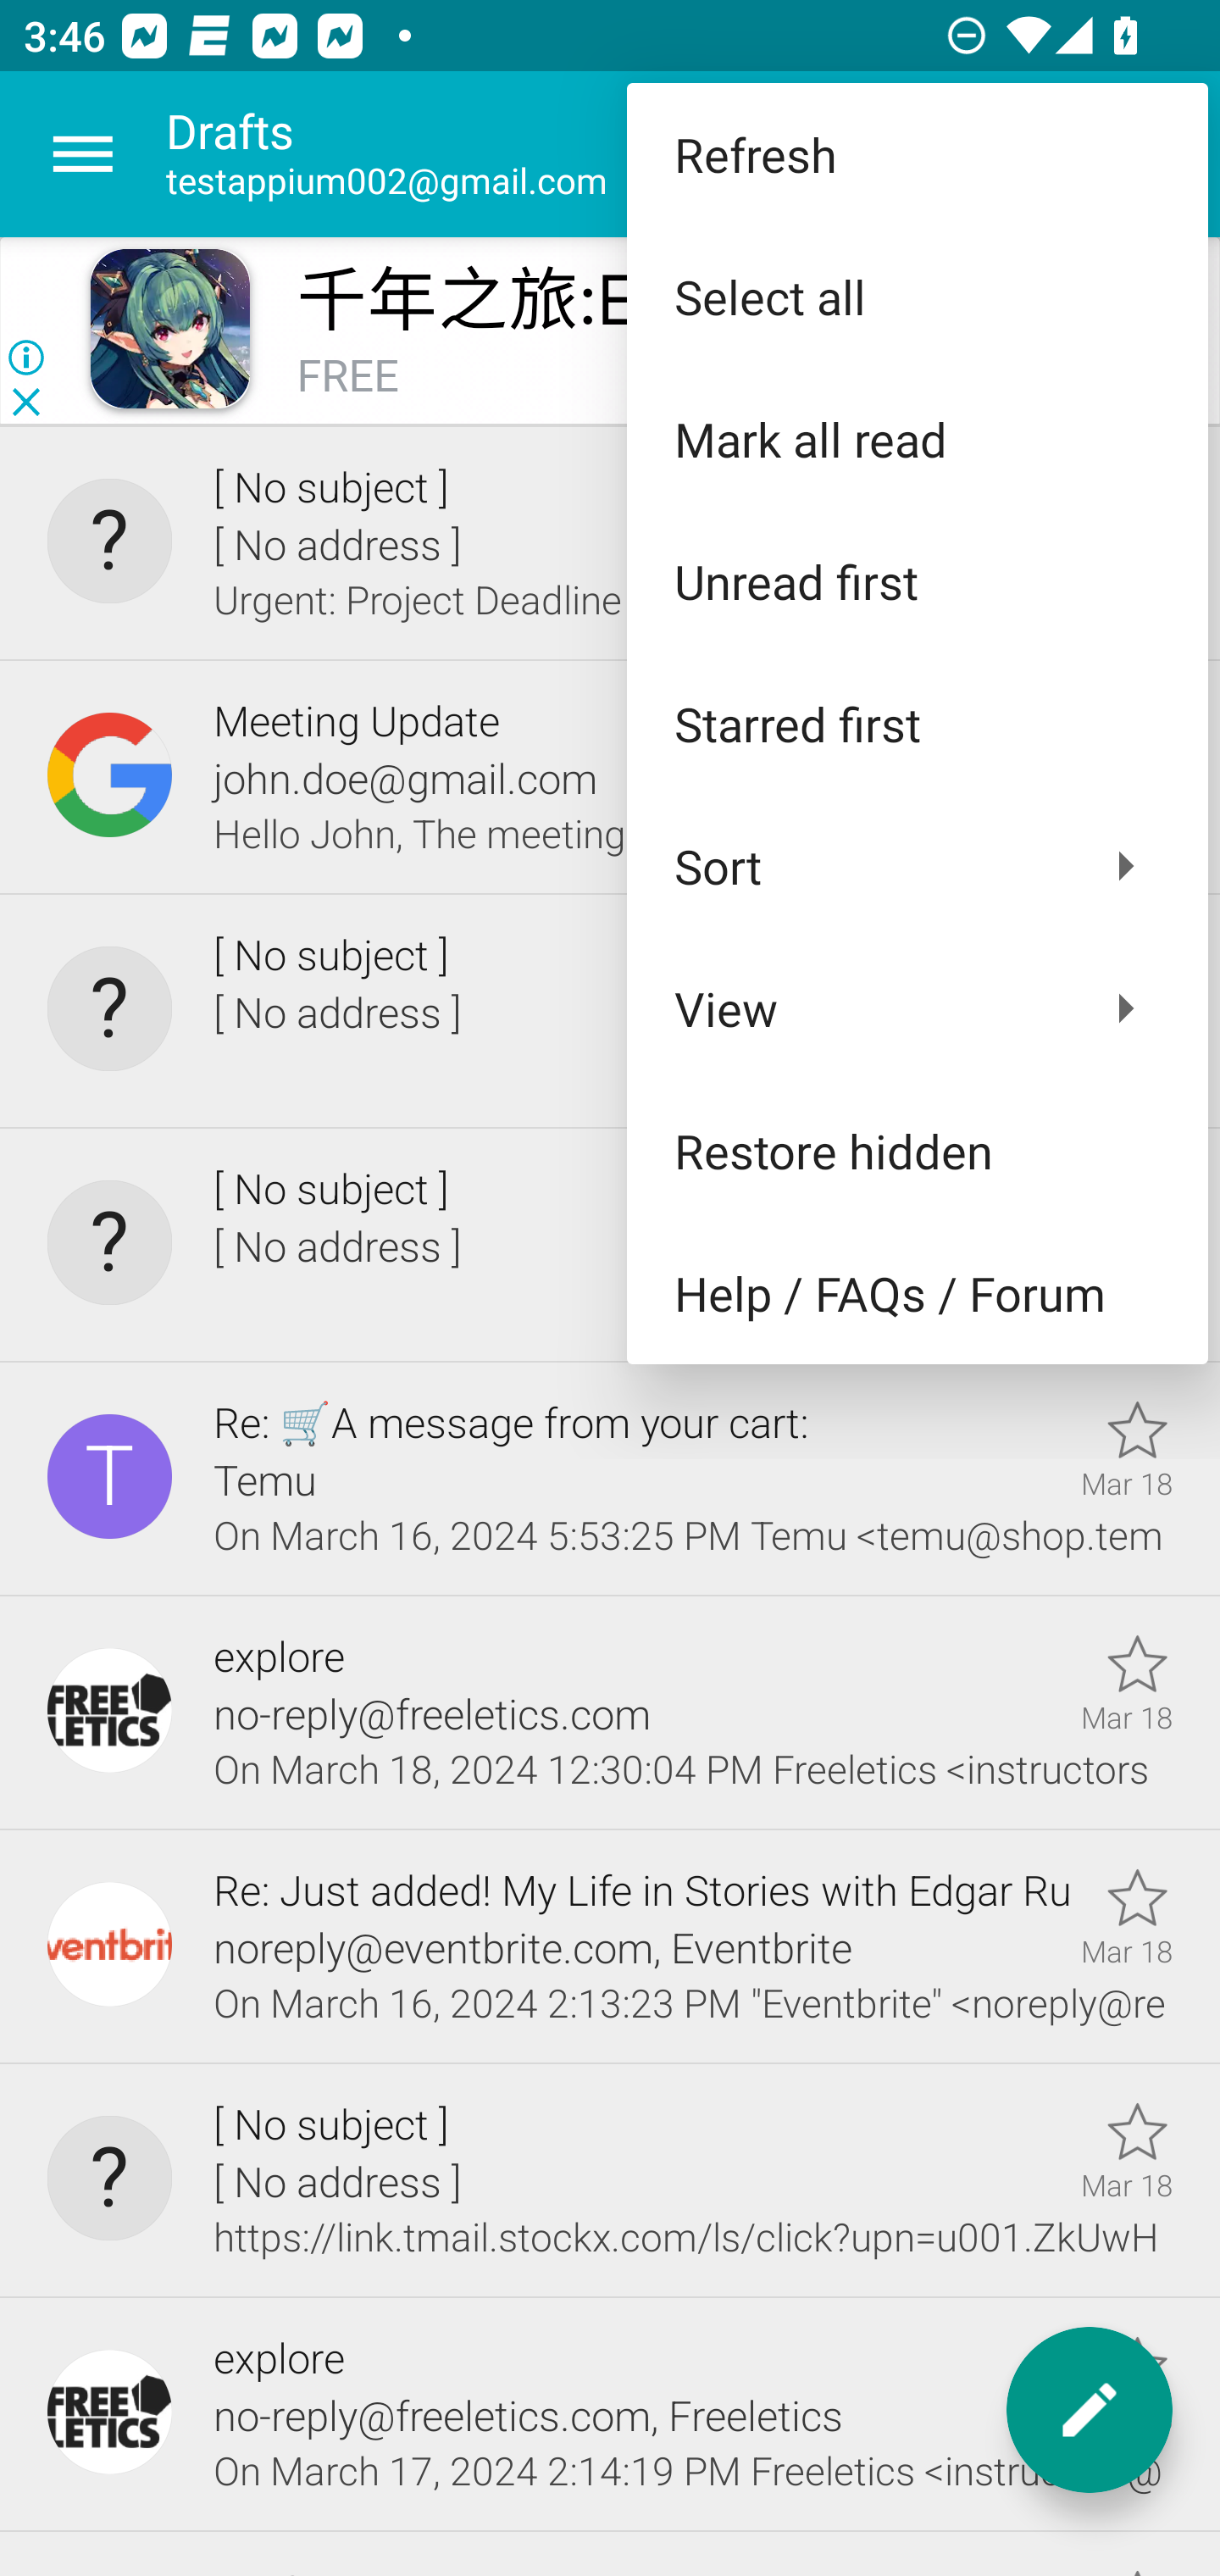 The image size is (1220, 2576). Describe the element at coordinates (917, 866) in the screenshot. I see `Sort` at that location.